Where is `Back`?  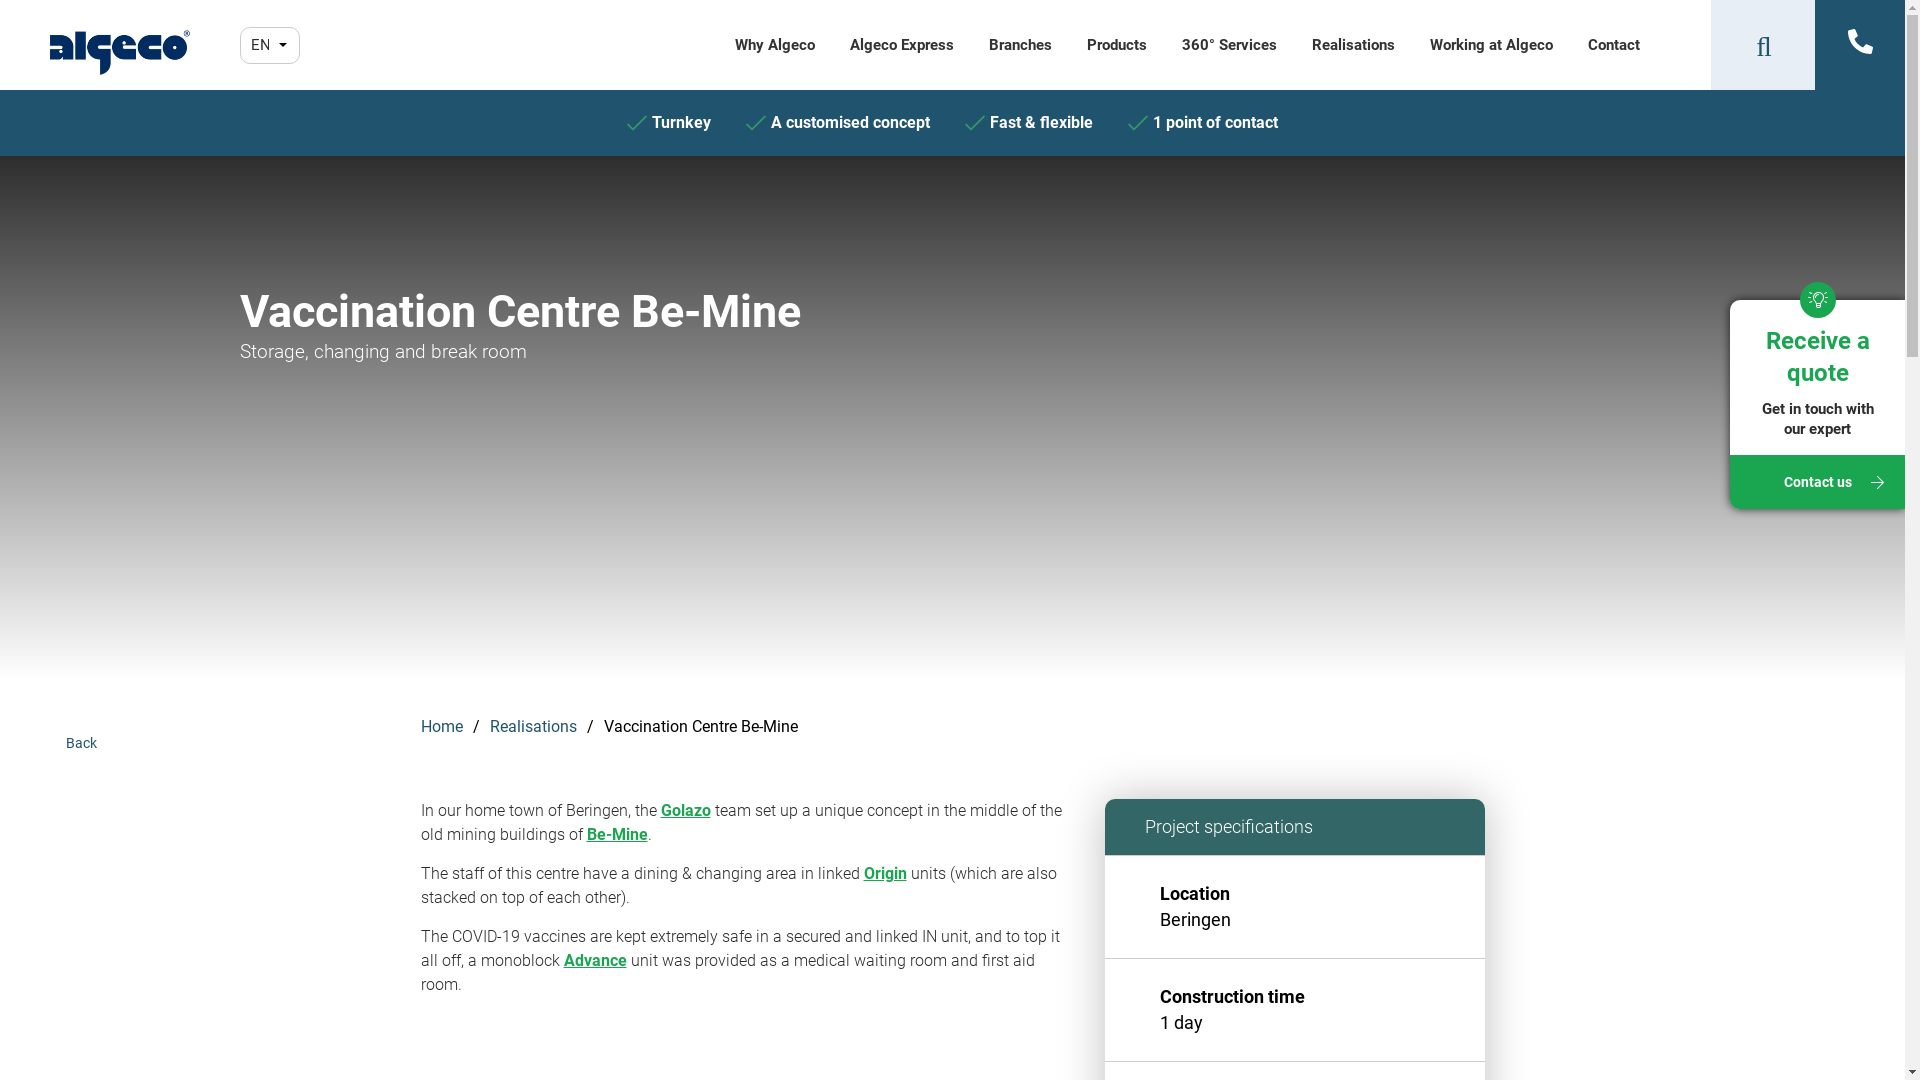
Back is located at coordinates (82, 733).